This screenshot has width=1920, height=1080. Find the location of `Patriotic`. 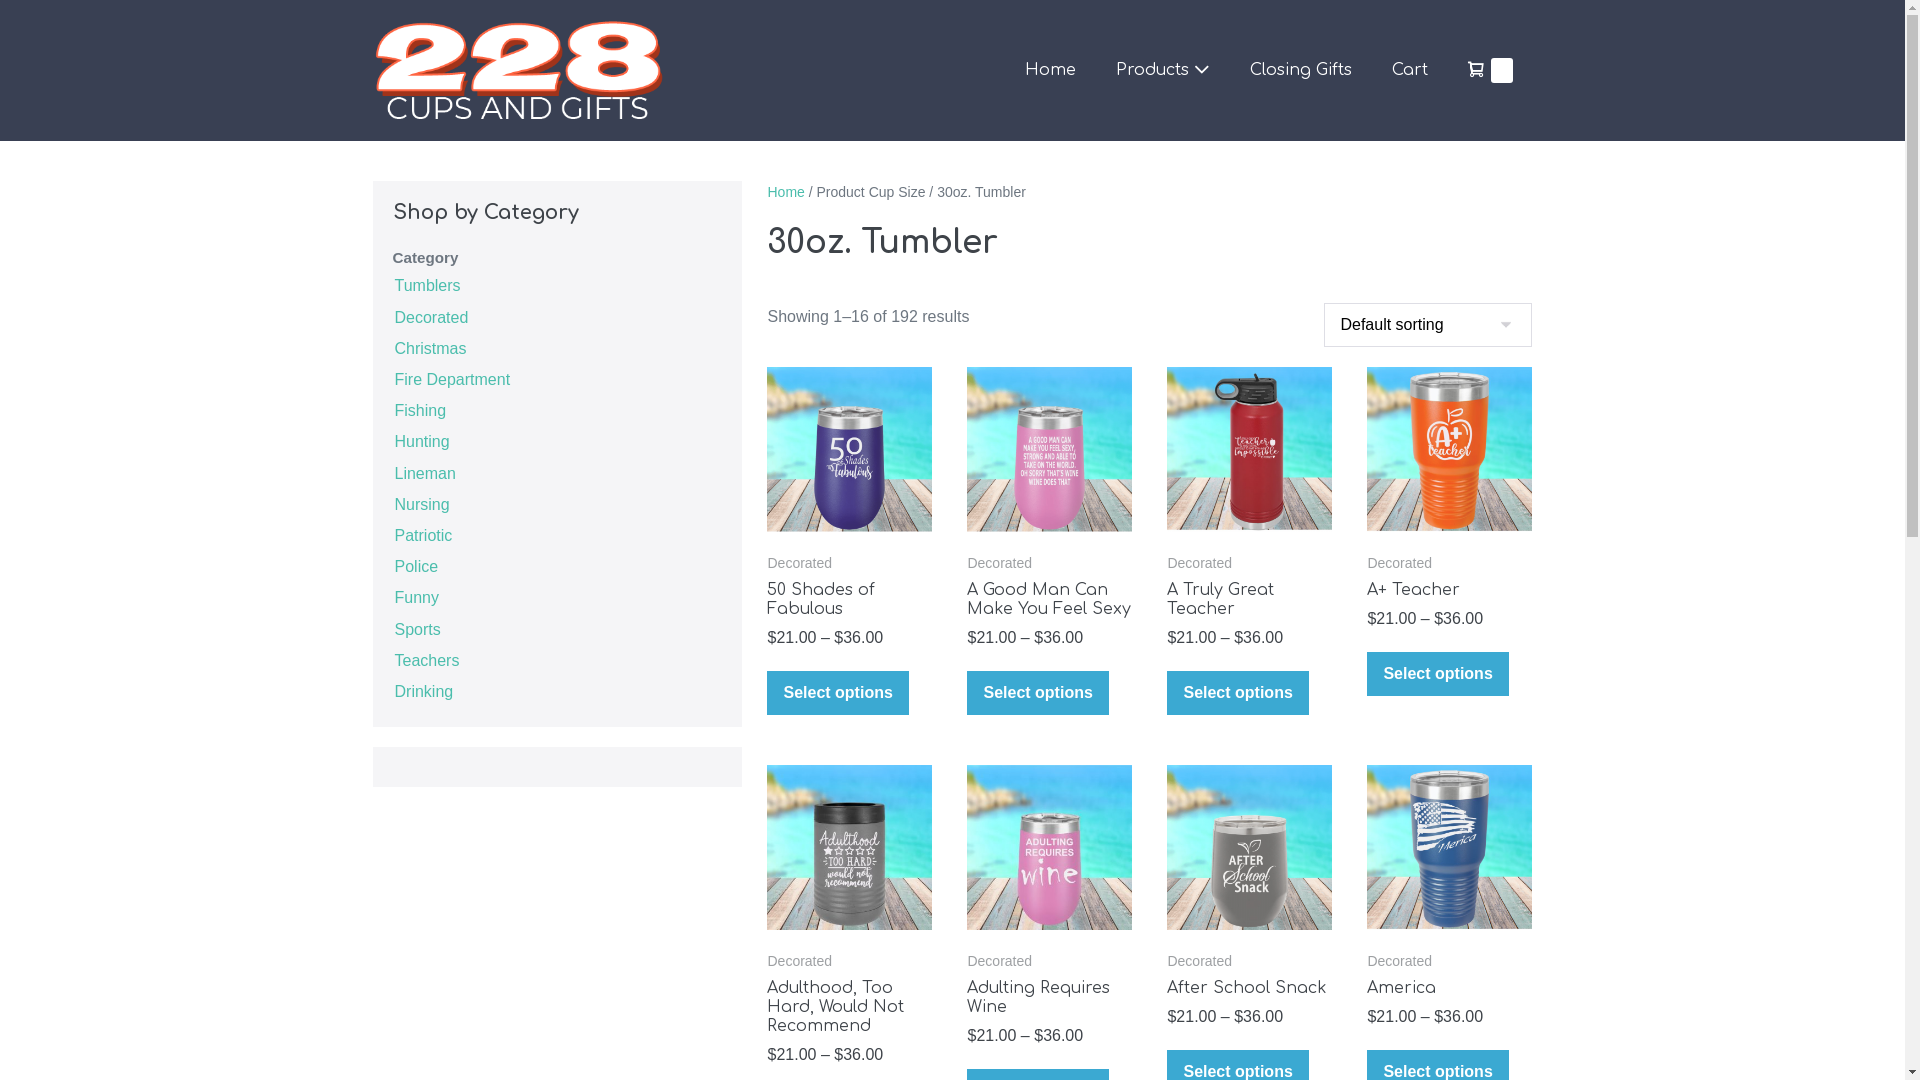

Patriotic is located at coordinates (423, 534).